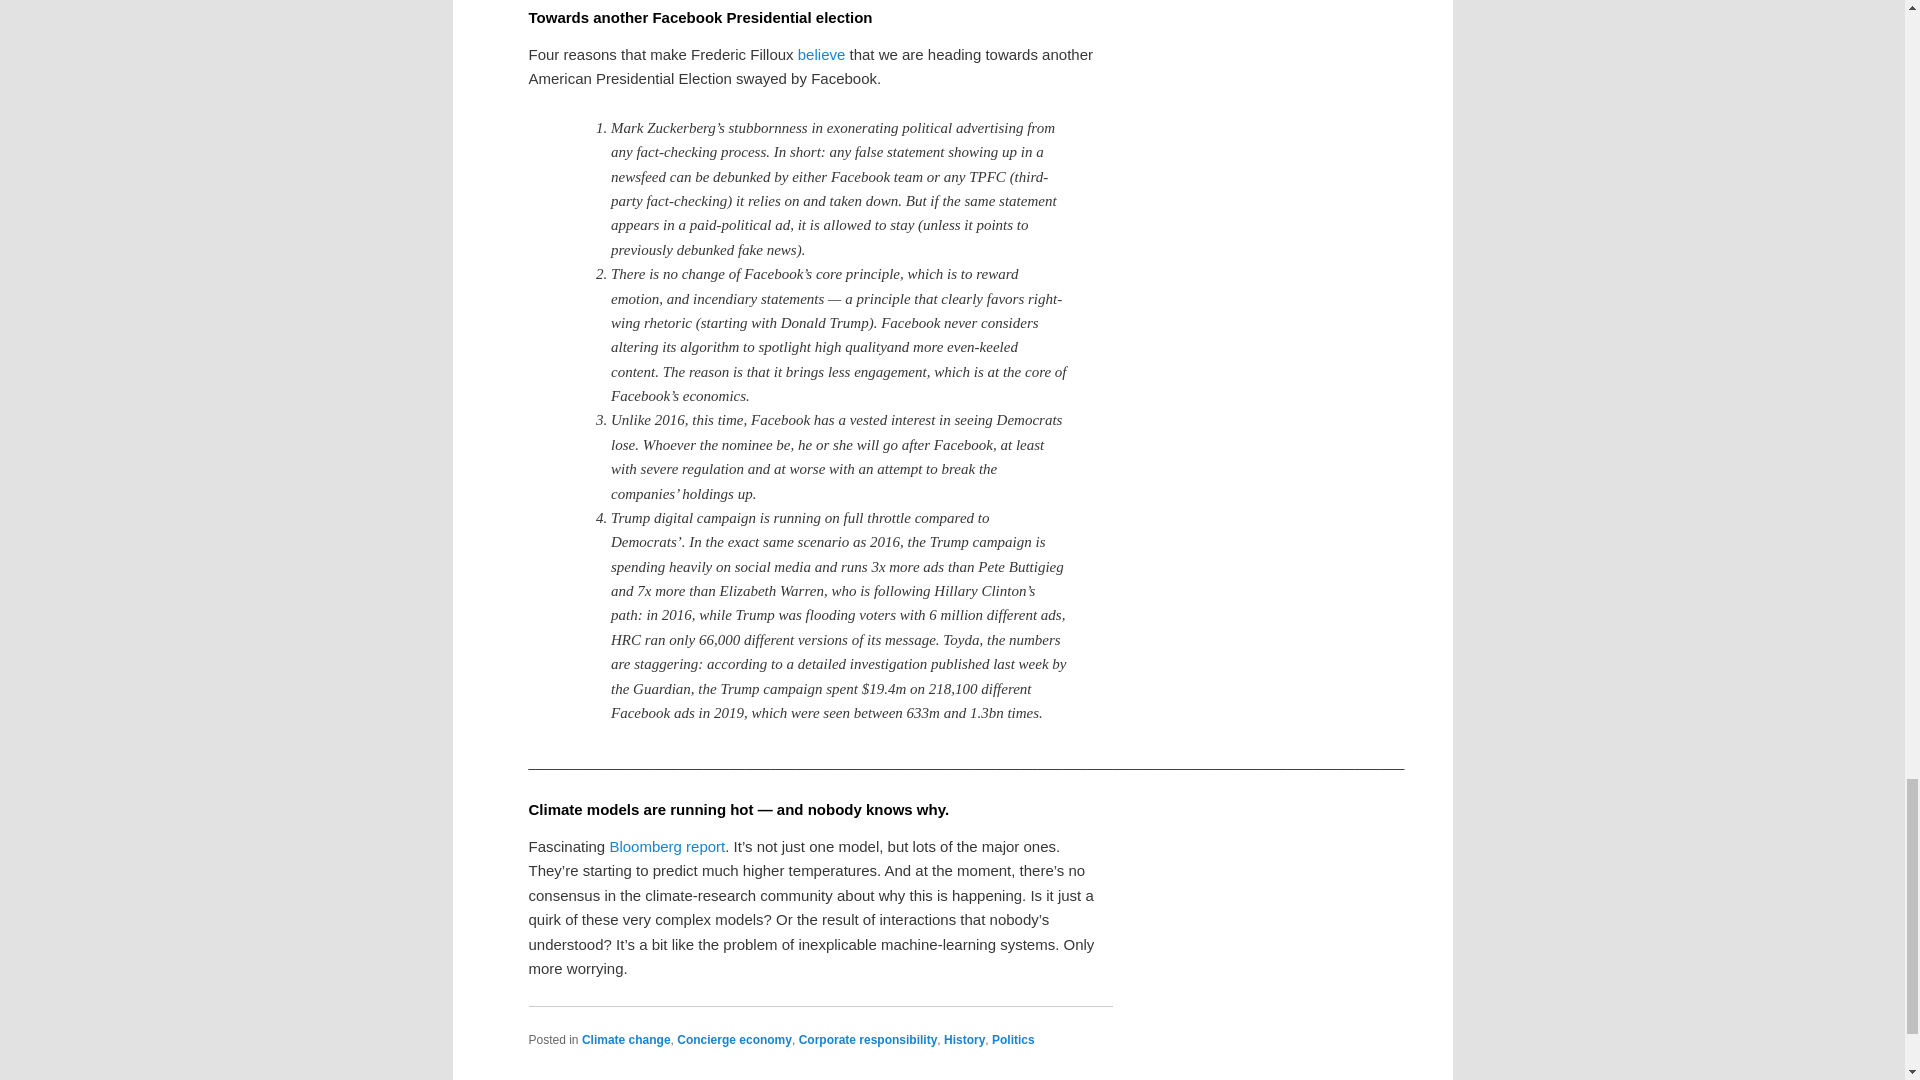 This screenshot has height=1080, width=1920. I want to click on History, so click(964, 1039).